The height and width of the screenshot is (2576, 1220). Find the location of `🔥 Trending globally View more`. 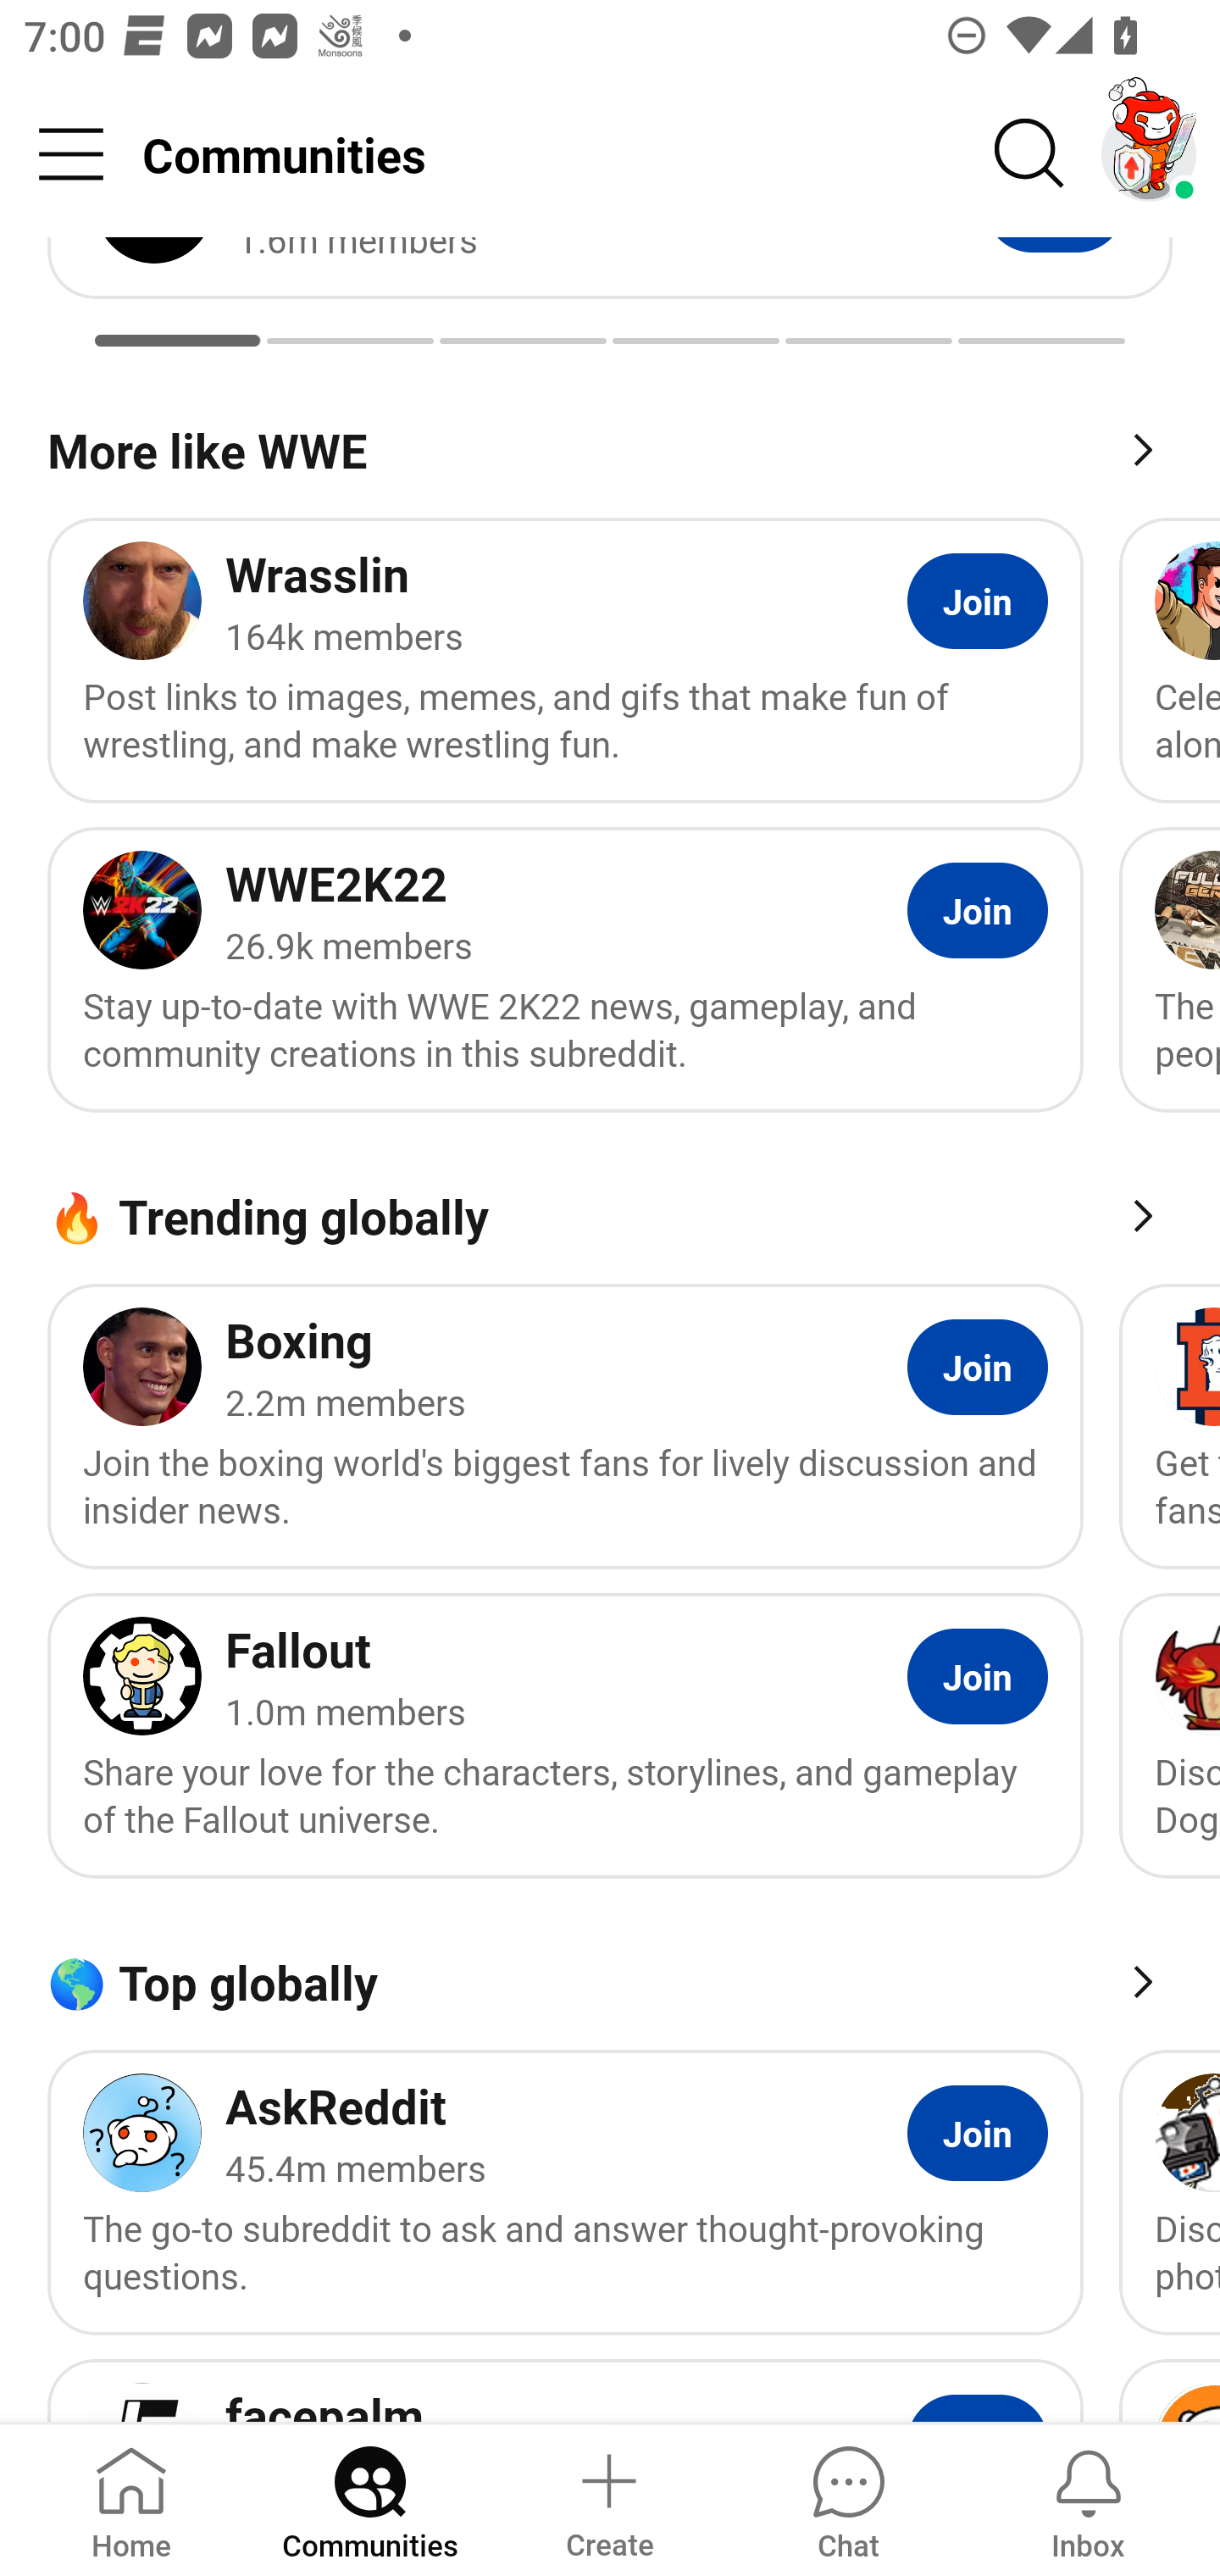

🔥 Trending globally View more is located at coordinates (610, 1213).